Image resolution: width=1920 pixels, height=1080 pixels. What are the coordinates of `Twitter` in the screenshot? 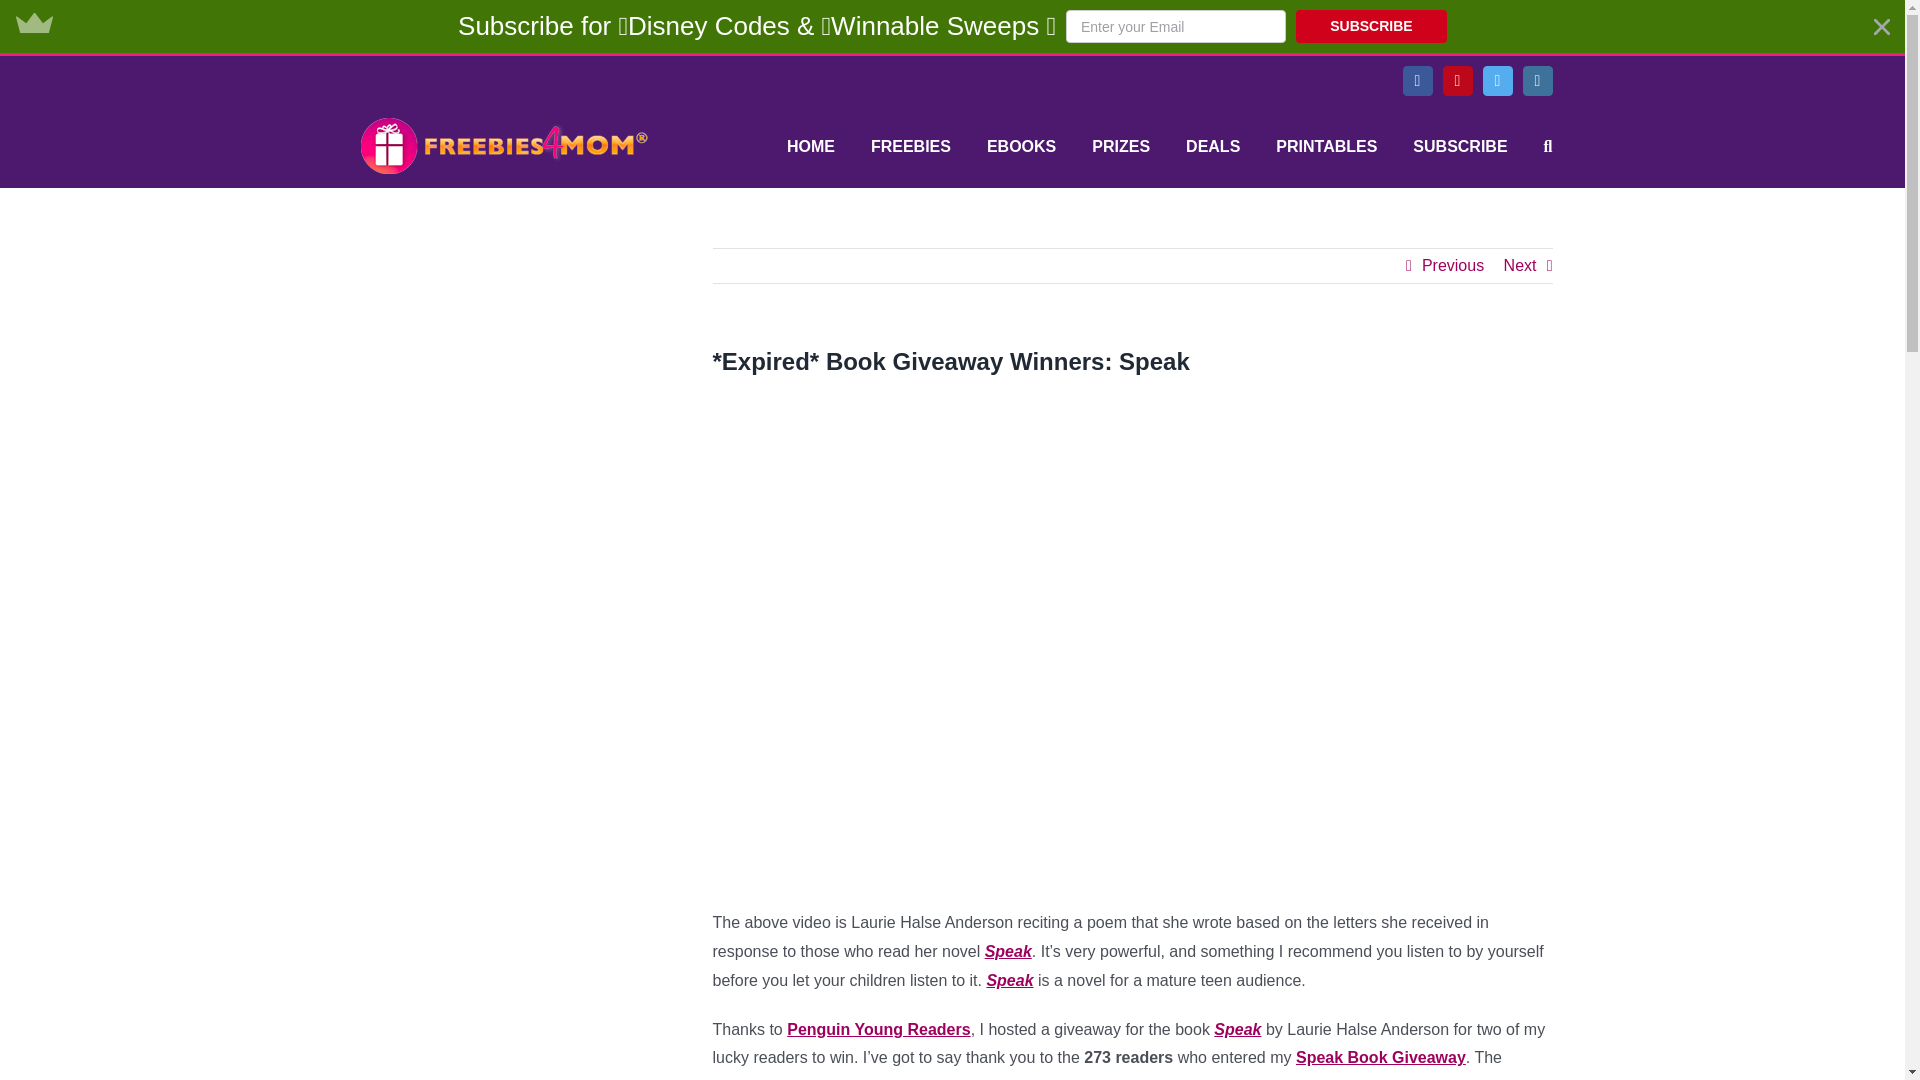 It's located at (1497, 80).